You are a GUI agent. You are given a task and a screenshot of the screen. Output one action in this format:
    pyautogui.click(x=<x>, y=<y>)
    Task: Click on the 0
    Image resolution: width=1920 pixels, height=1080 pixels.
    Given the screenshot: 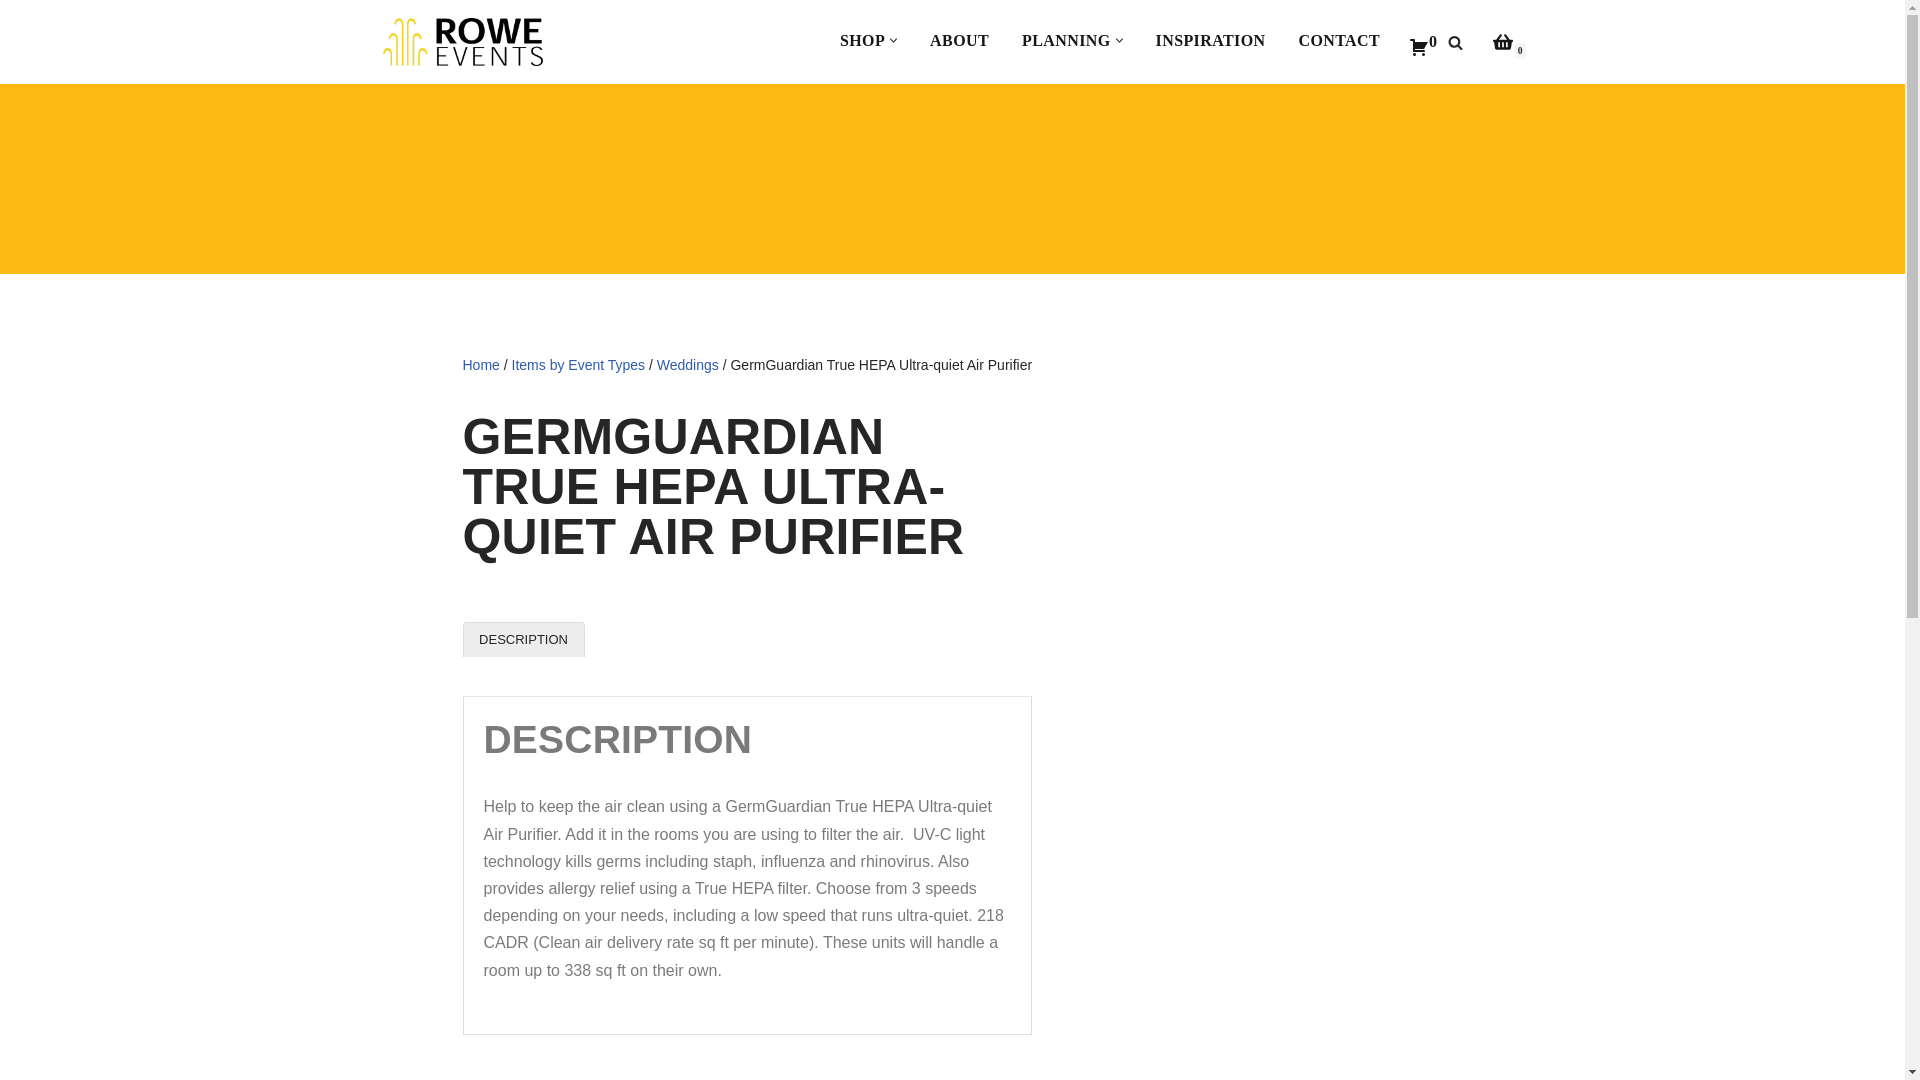 What is the action you would take?
    pyautogui.click(x=1422, y=42)
    